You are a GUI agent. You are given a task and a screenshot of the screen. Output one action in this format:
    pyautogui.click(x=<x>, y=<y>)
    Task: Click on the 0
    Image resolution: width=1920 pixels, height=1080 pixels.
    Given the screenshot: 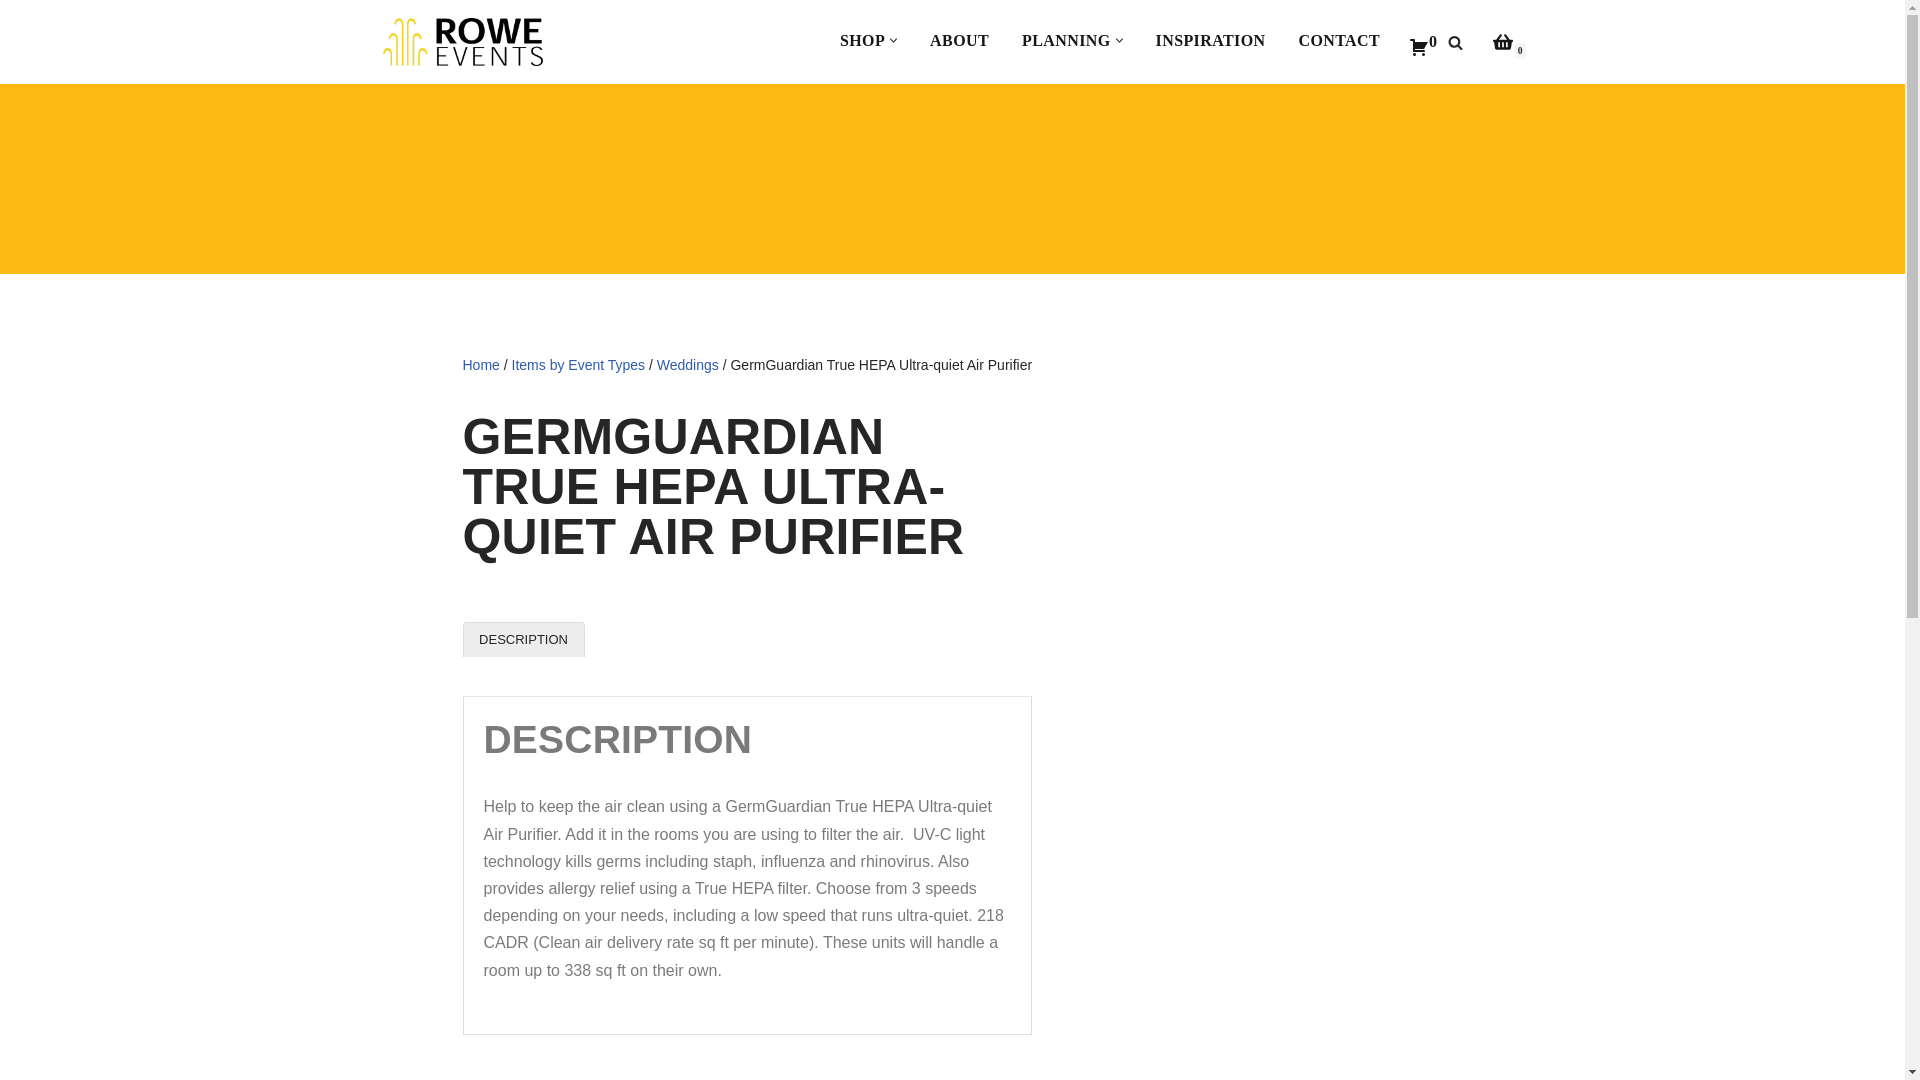 What is the action you would take?
    pyautogui.click(x=1422, y=42)
    